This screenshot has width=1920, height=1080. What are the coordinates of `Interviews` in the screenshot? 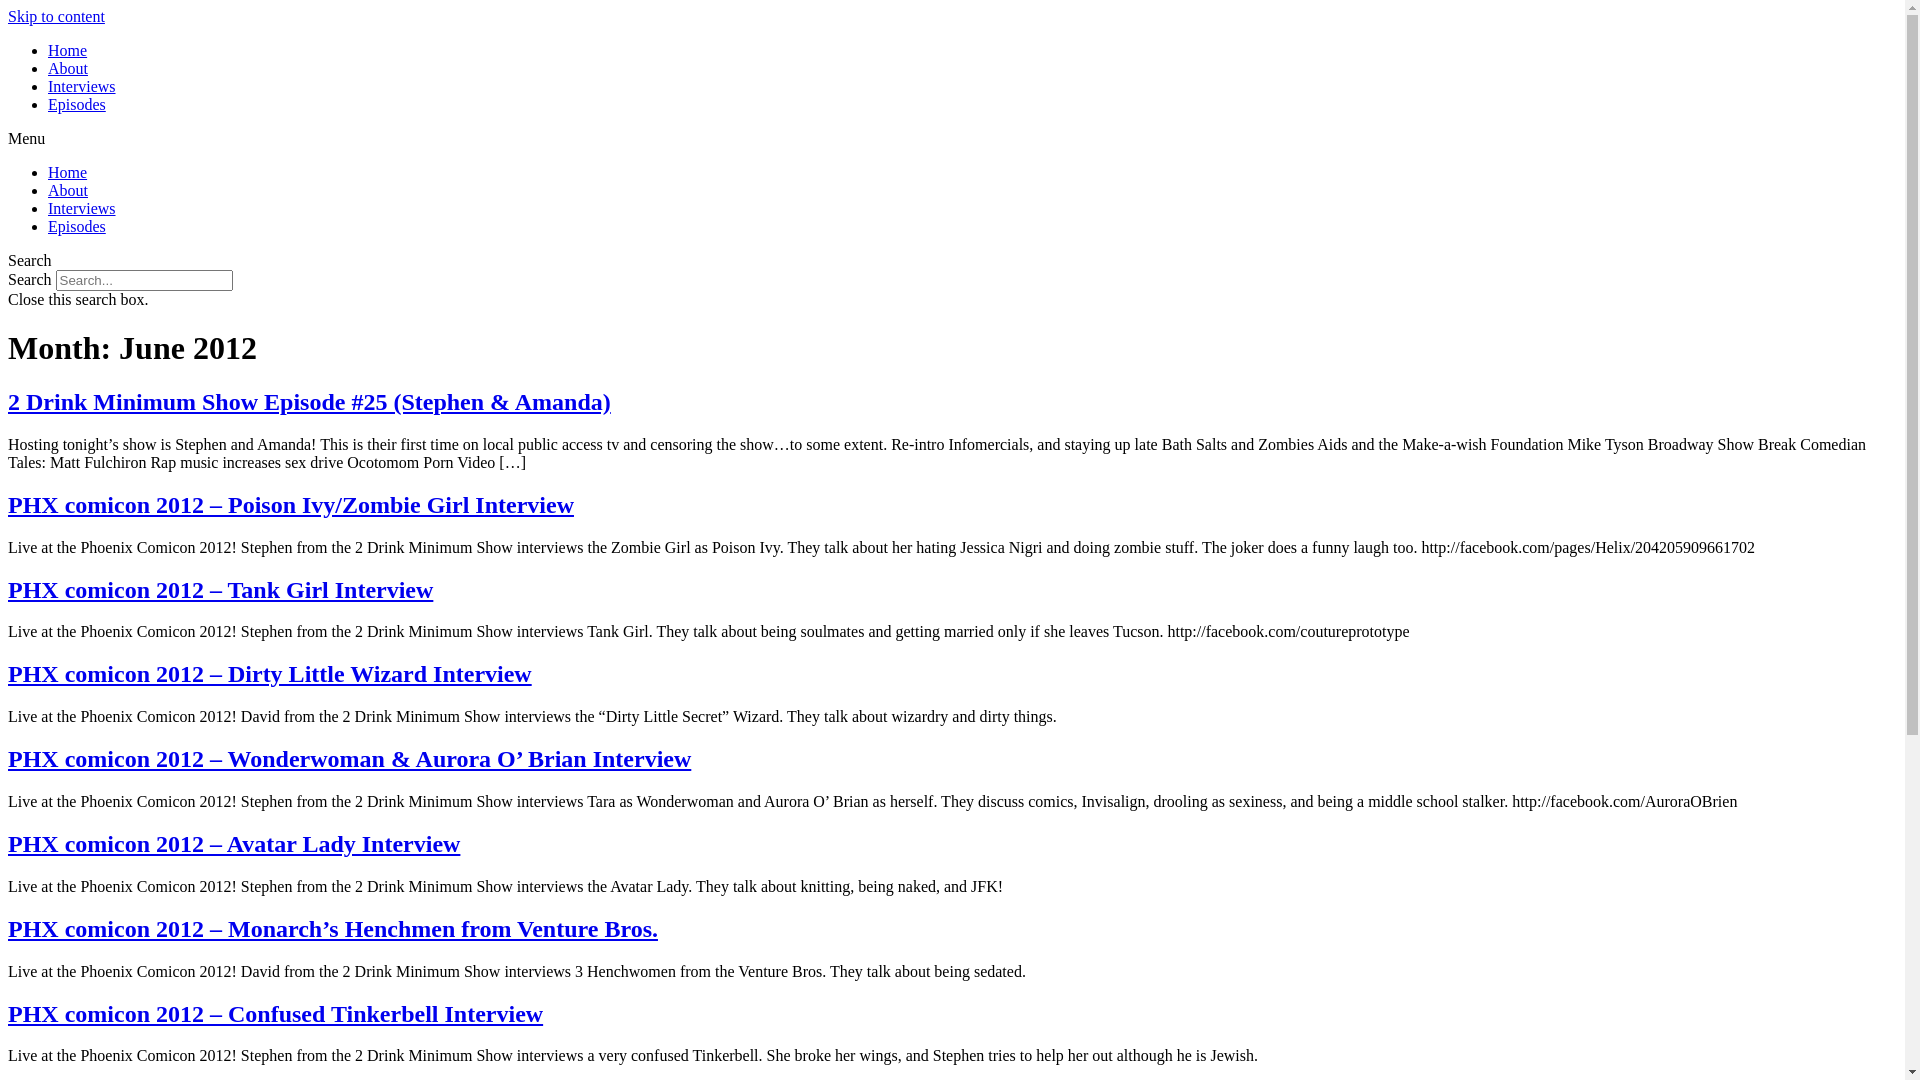 It's located at (82, 208).